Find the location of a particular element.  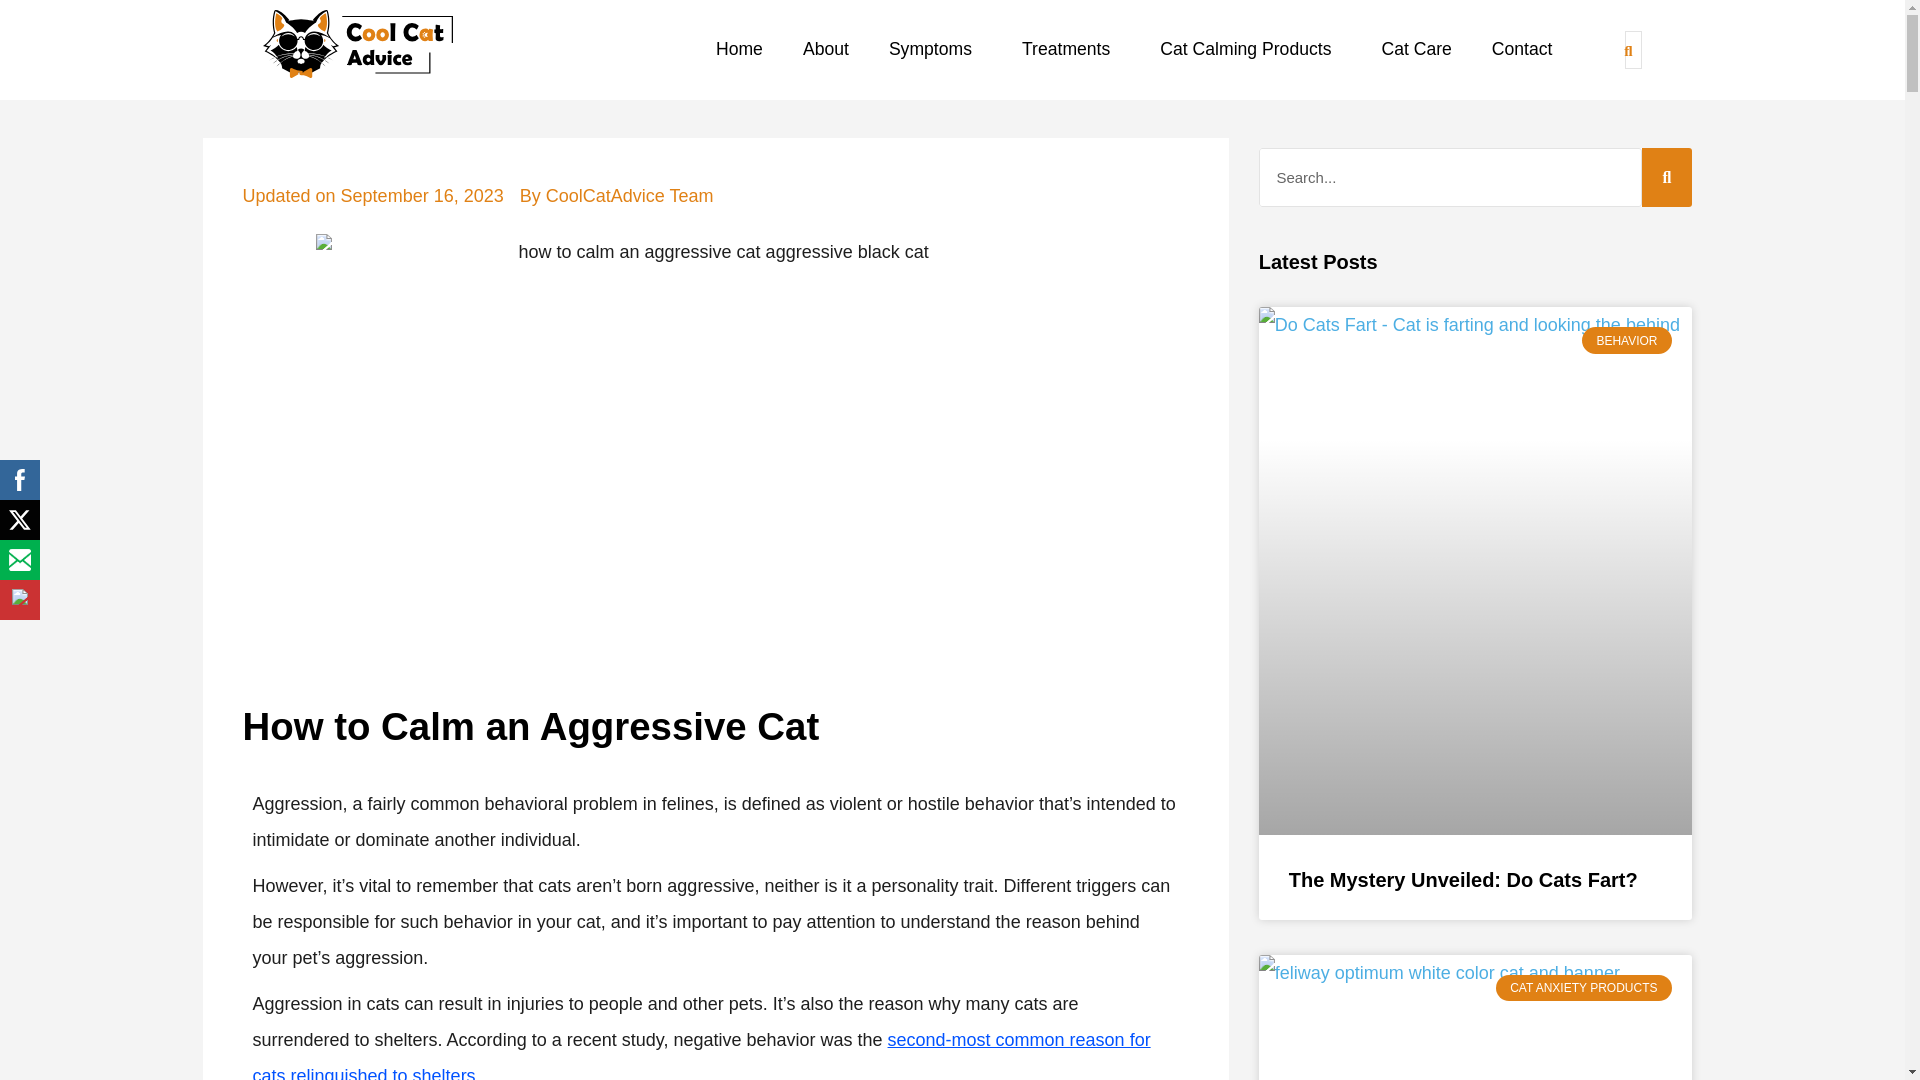

Cat Calming Products is located at coordinates (1250, 50).